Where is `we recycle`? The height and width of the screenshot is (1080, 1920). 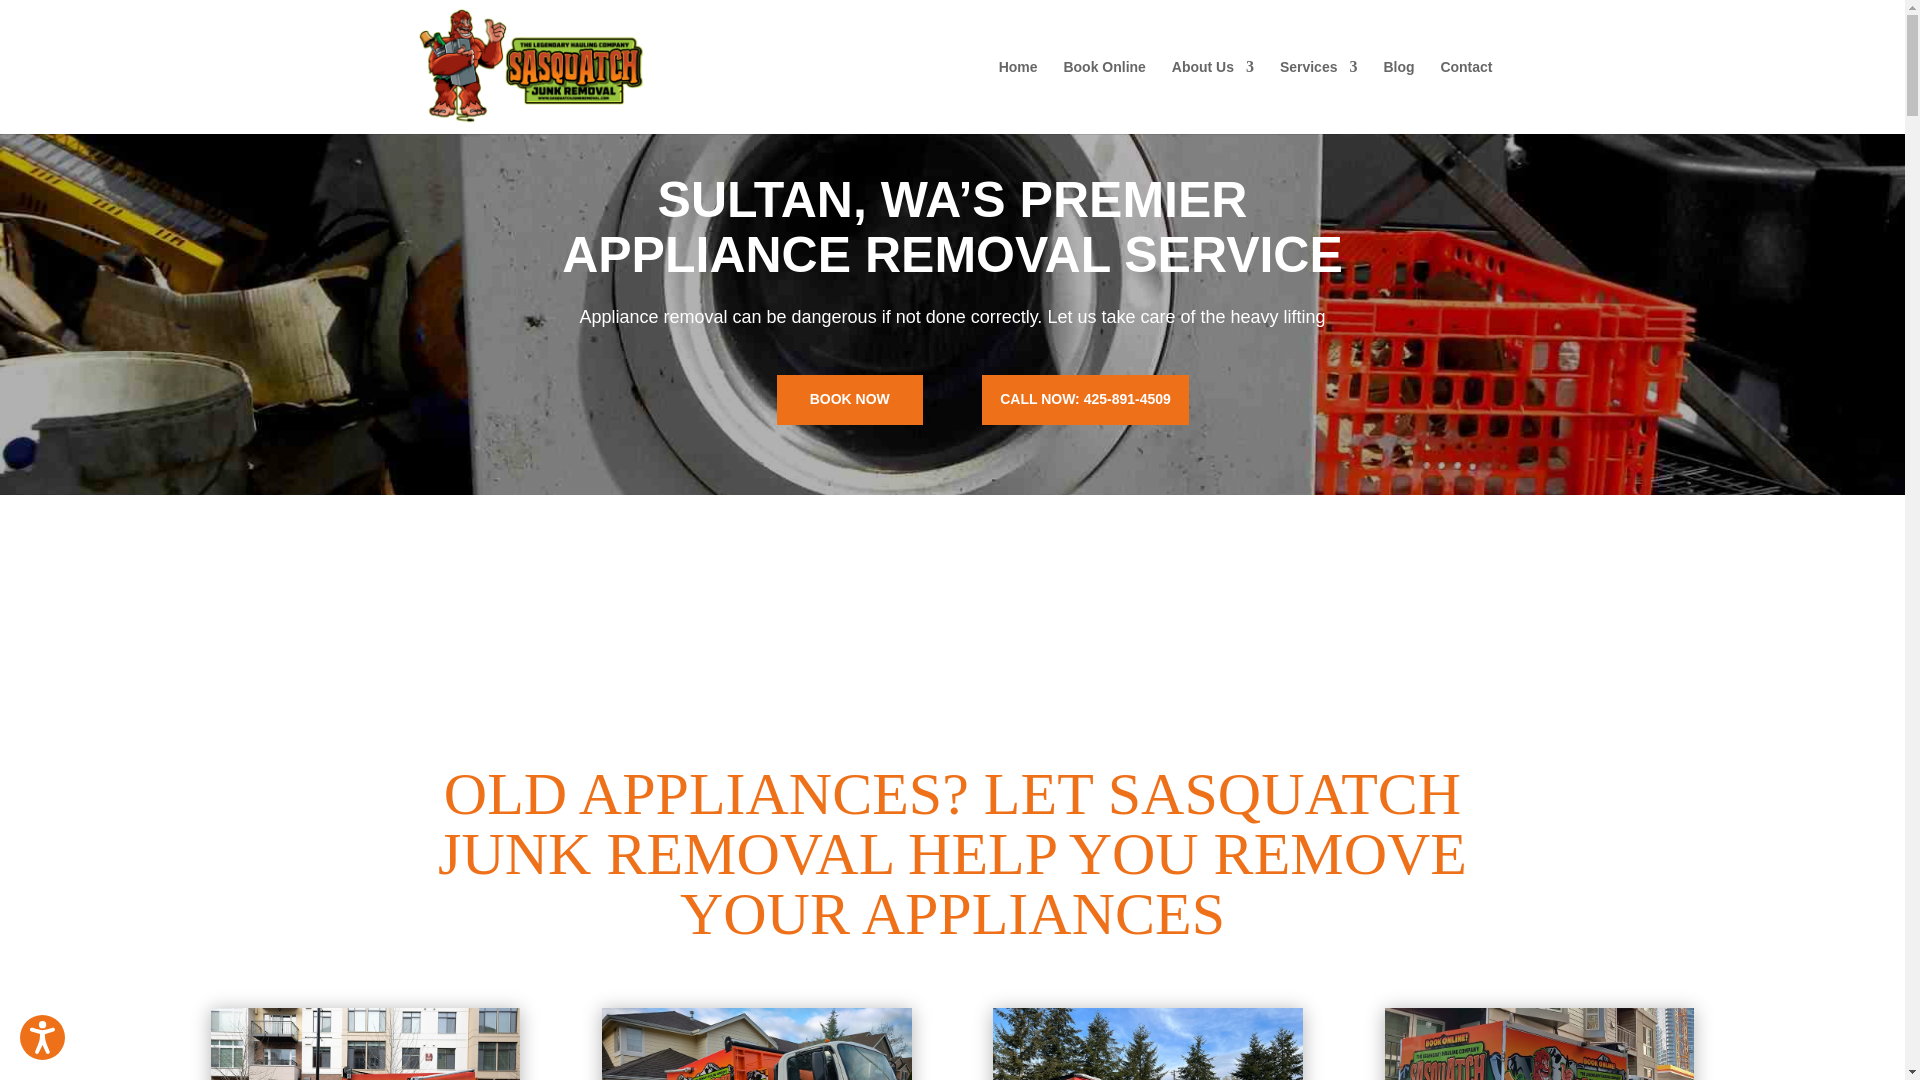
we recycle is located at coordinates (364, 1044).